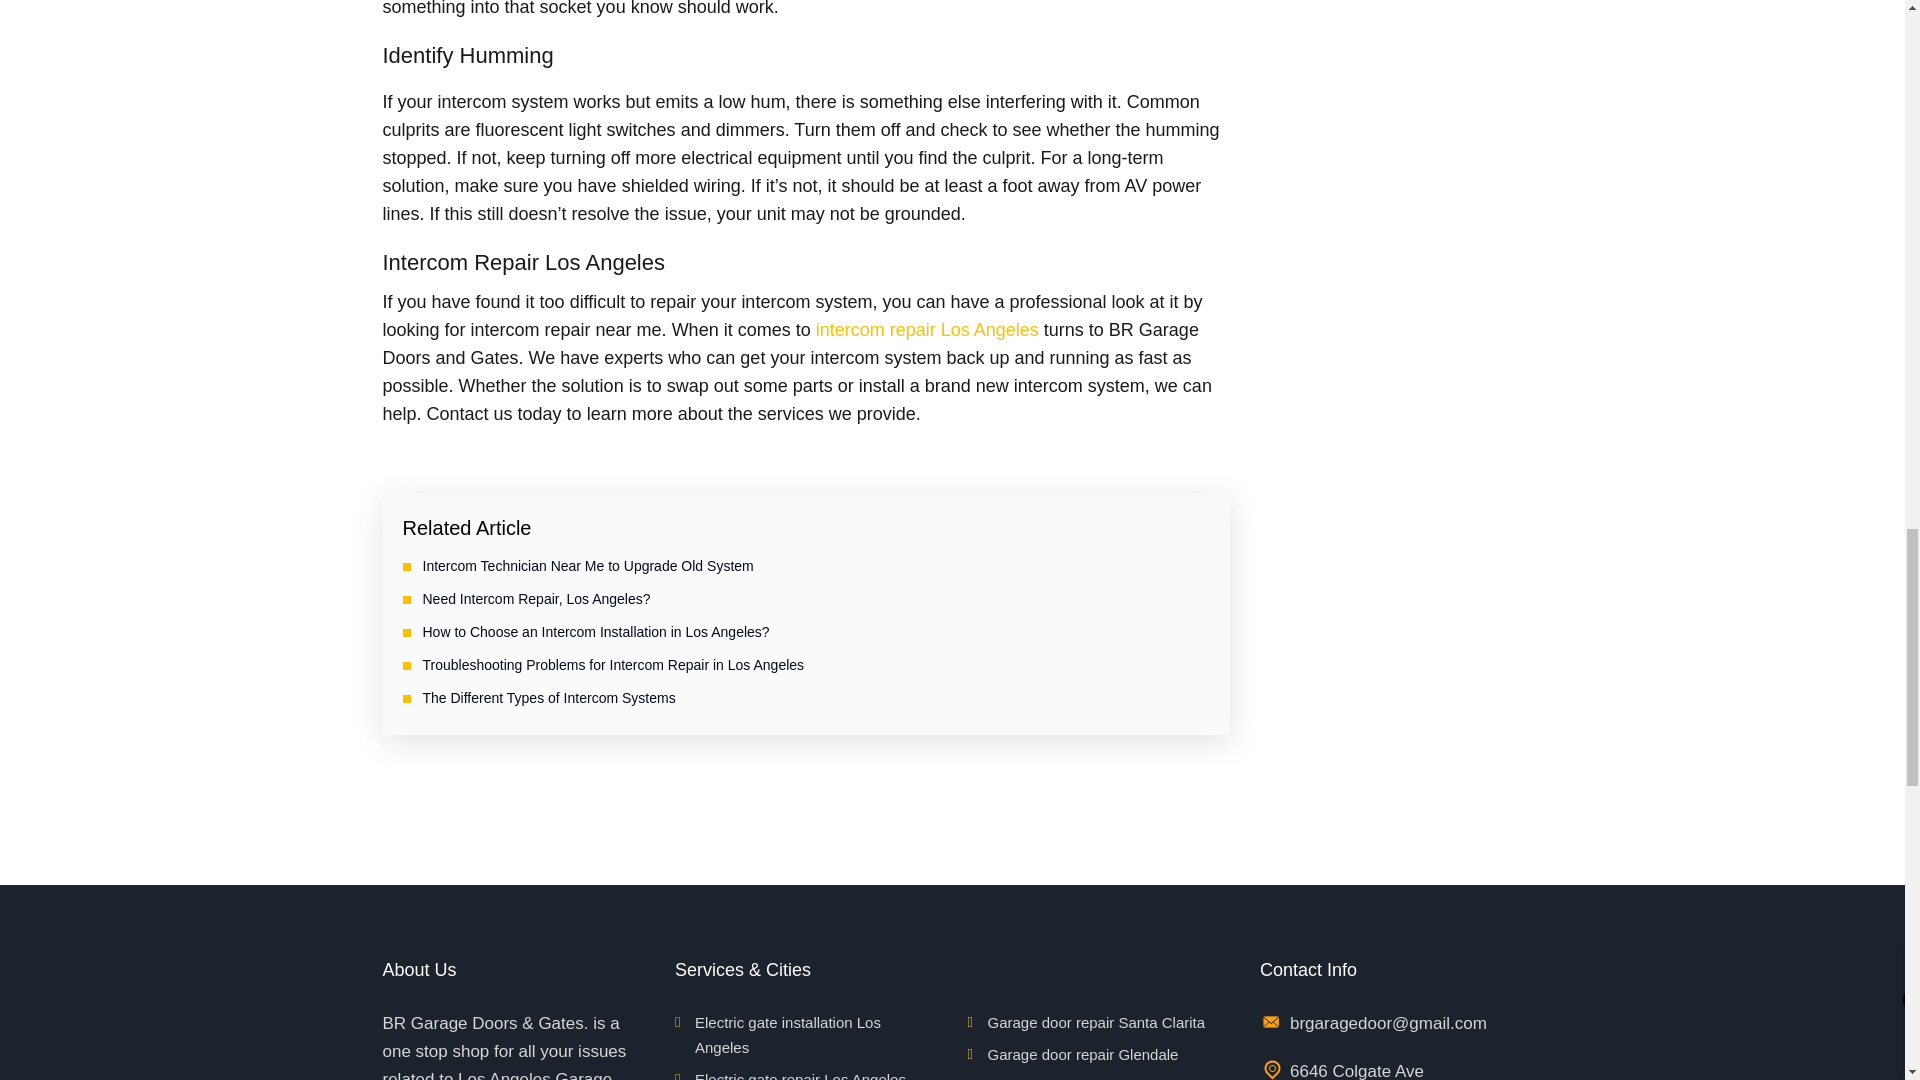  Describe the element at coordinates (927, 330) in the screenshot. I see `intercom repair Los Angeles` at that location.